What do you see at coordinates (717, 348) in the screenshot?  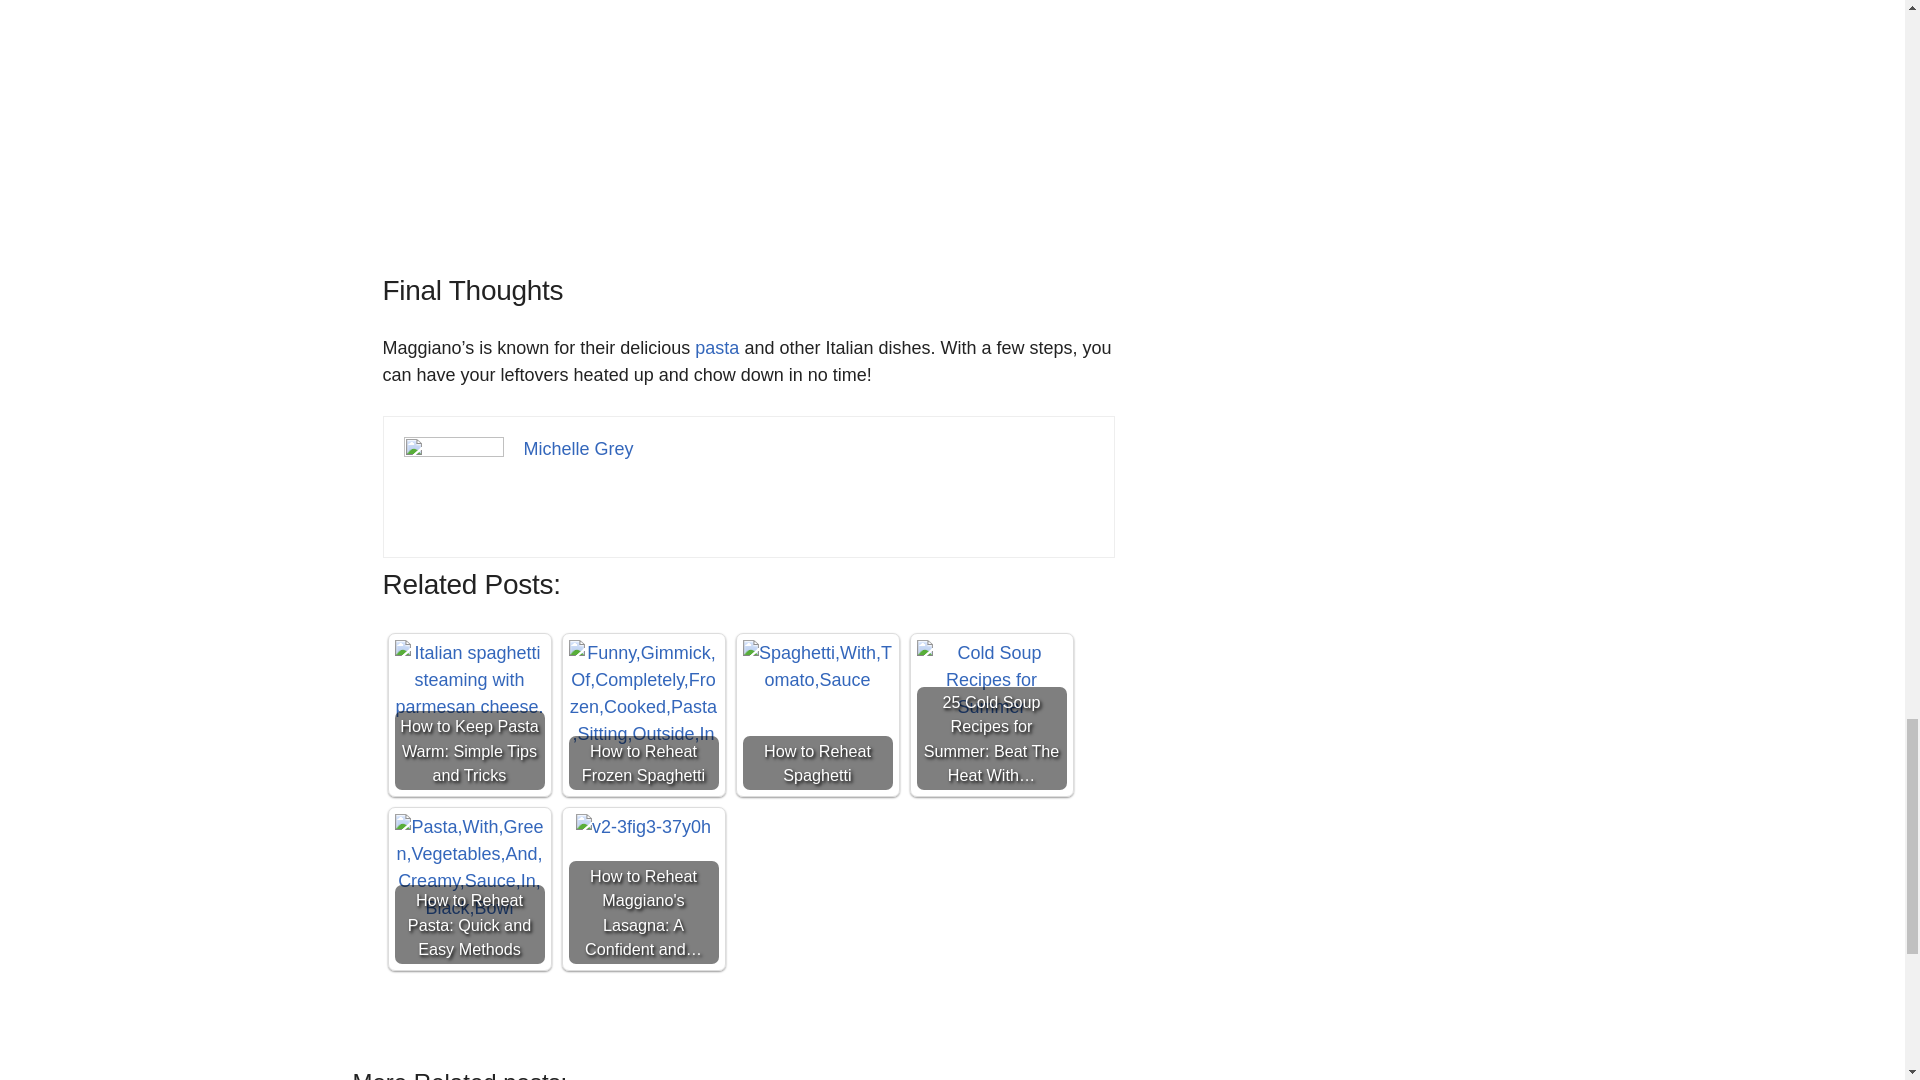 I see `pasta` at bounding box center [717, 348].